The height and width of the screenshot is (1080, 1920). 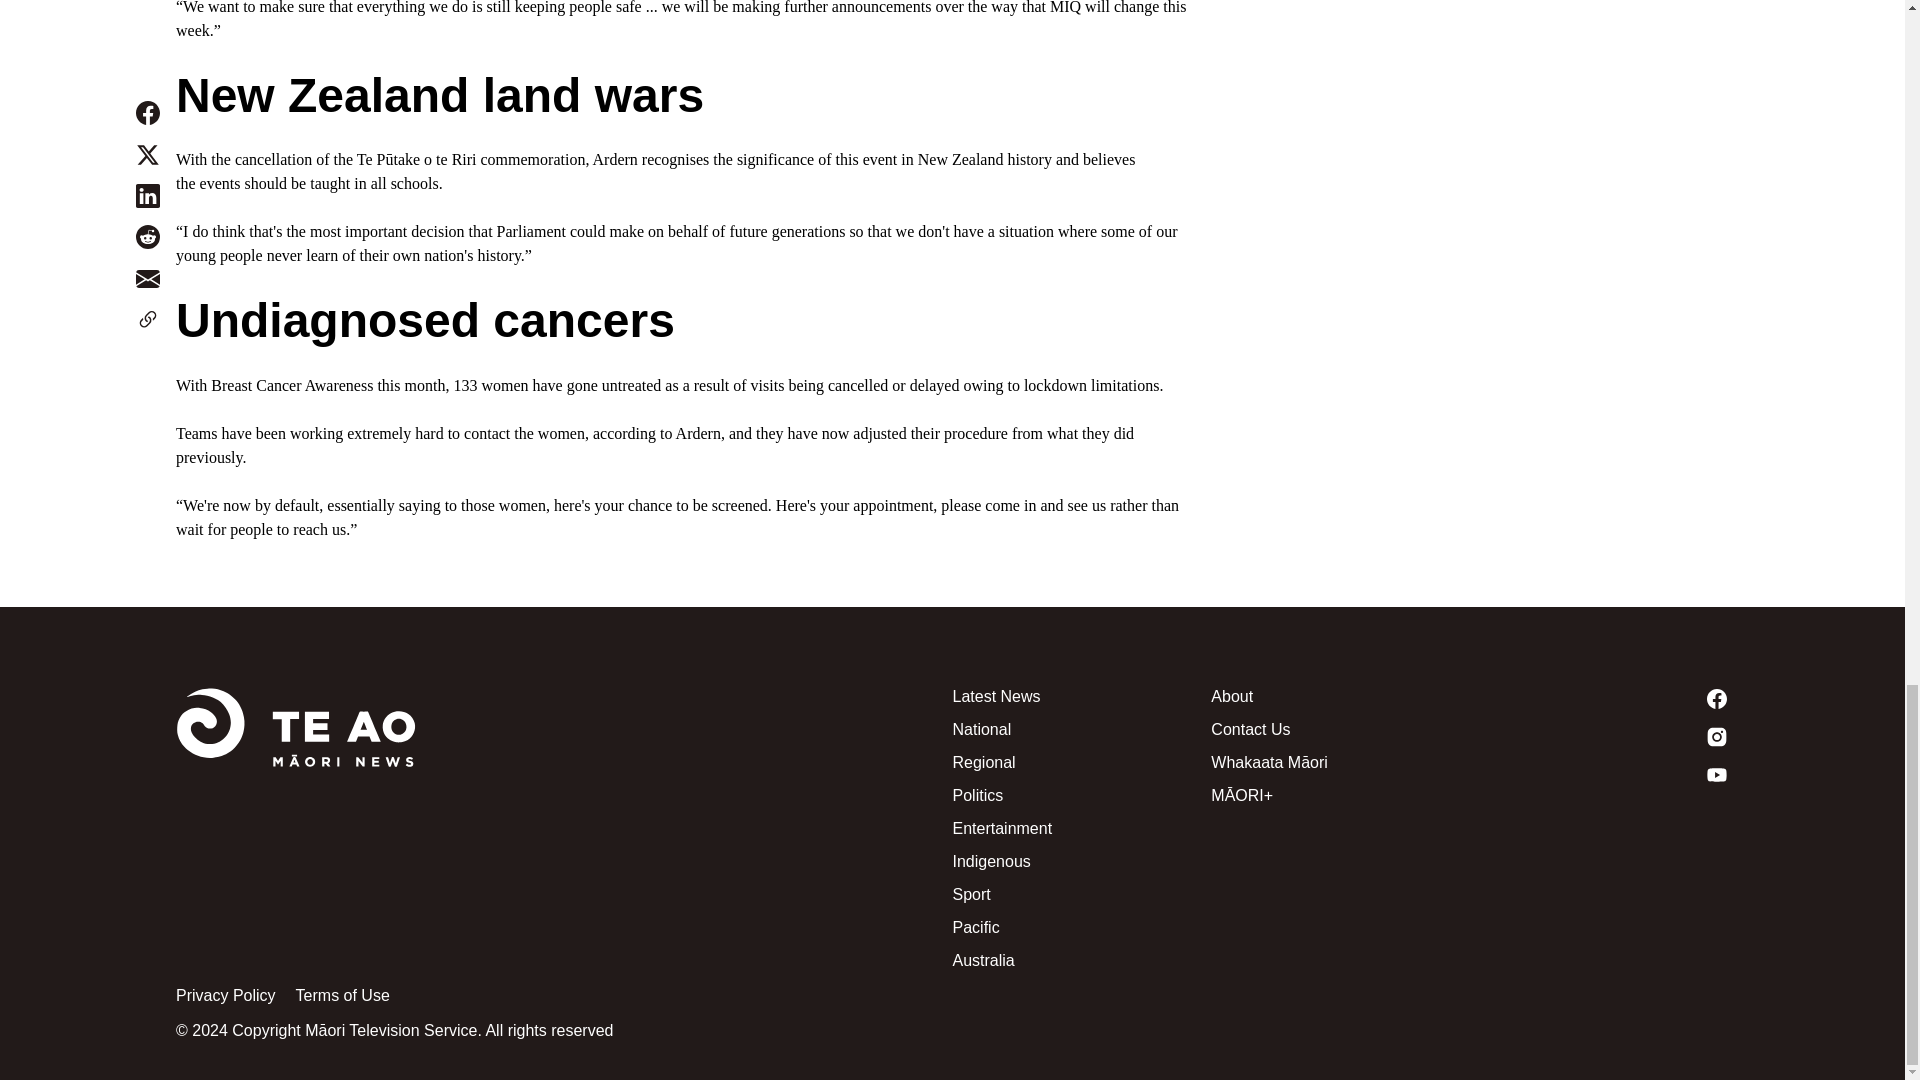 What do you see at coordinates (1600, 774) in the screenshot?
I see `Youtube` at bounding box center [1600, 774].